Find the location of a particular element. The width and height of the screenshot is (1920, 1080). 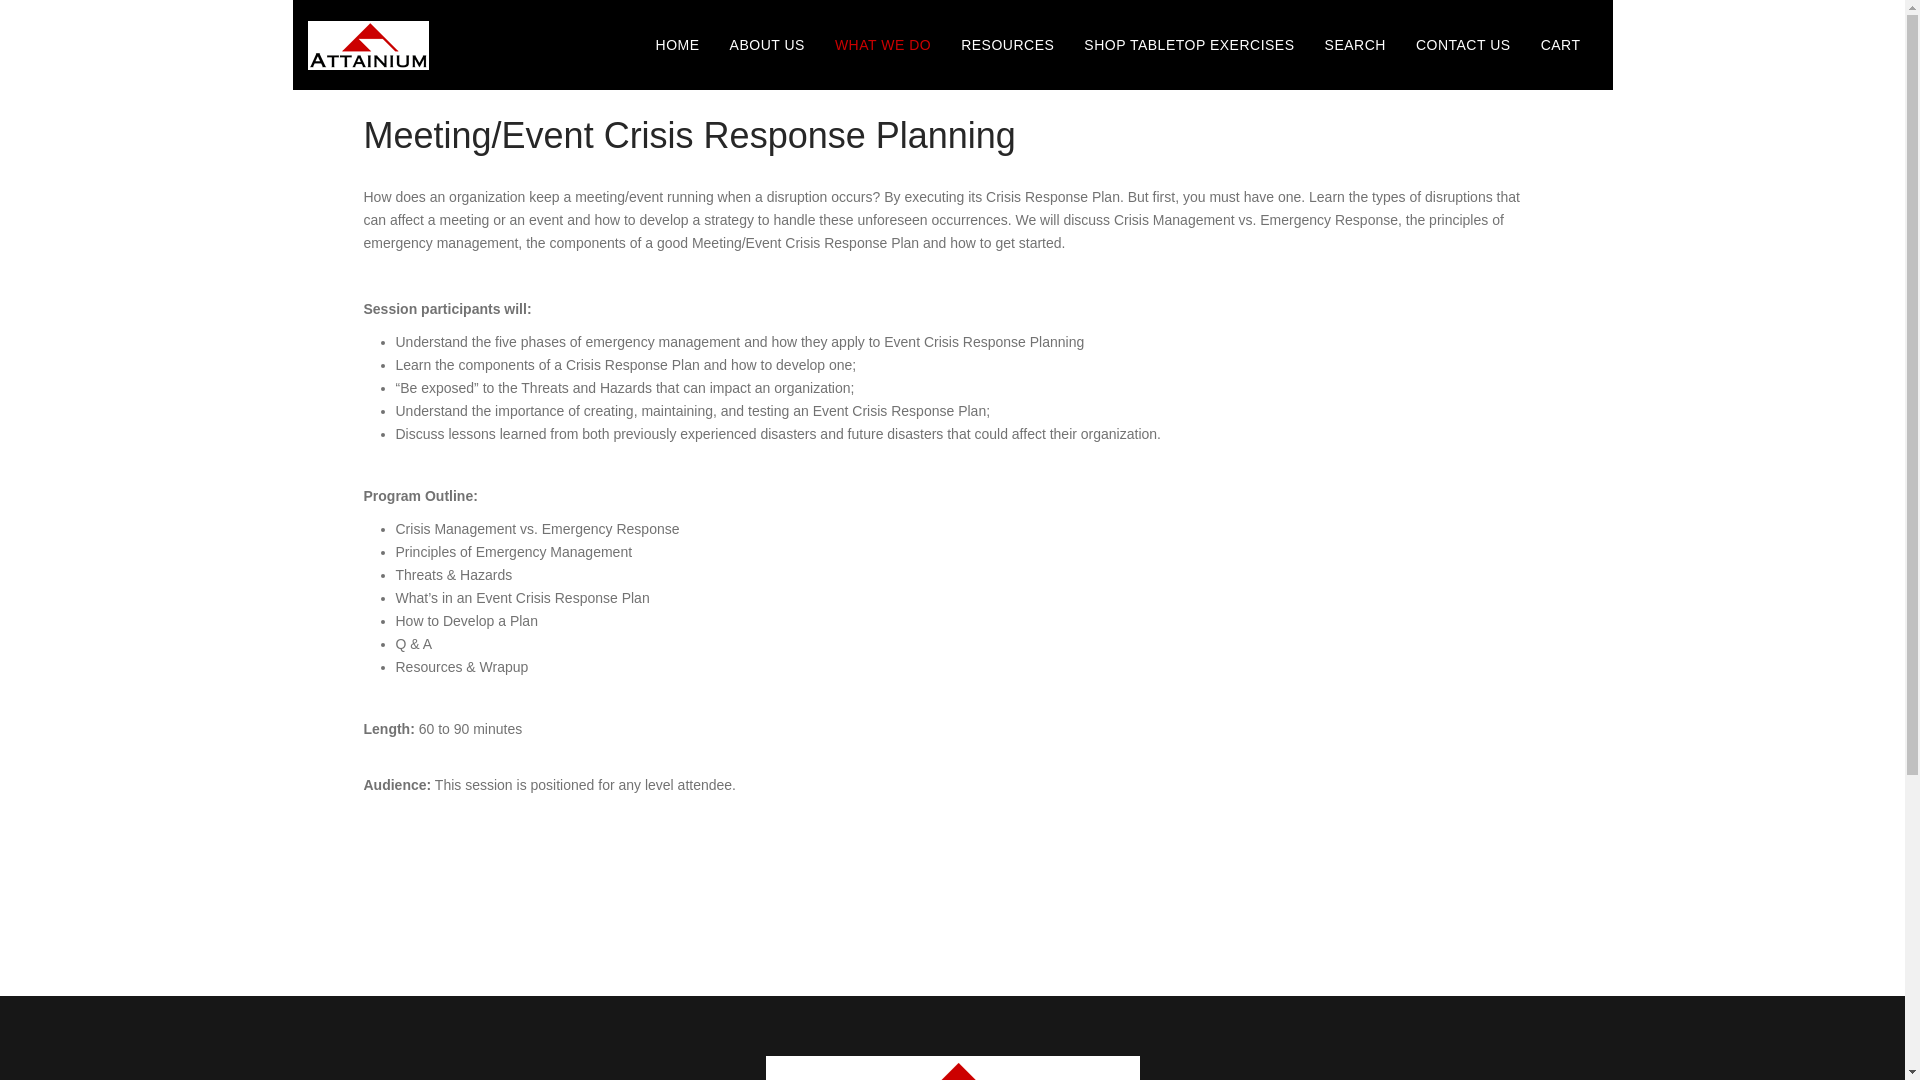

ABOUT US is located at coordinates (766, 44).